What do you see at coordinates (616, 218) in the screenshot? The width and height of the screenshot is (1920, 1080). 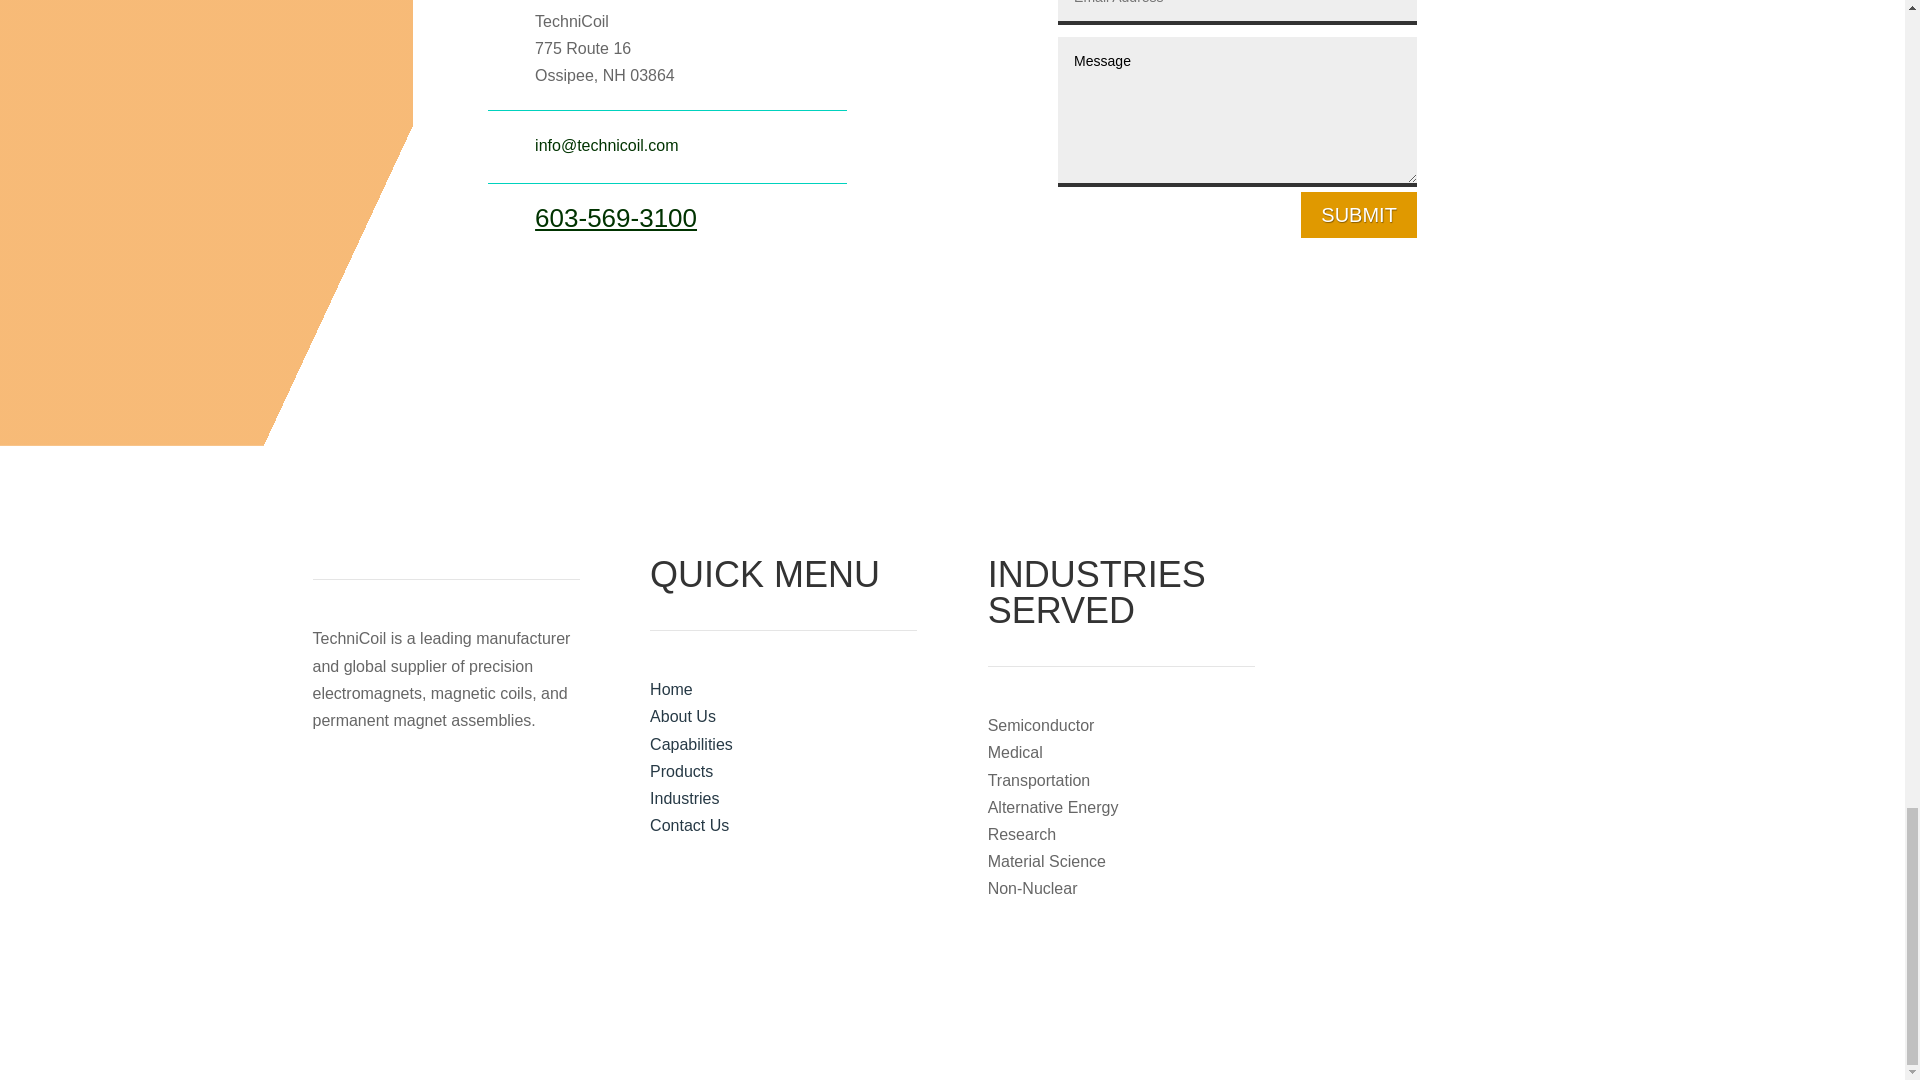 I see `603-569-3100` at bounding box center [616, 218].